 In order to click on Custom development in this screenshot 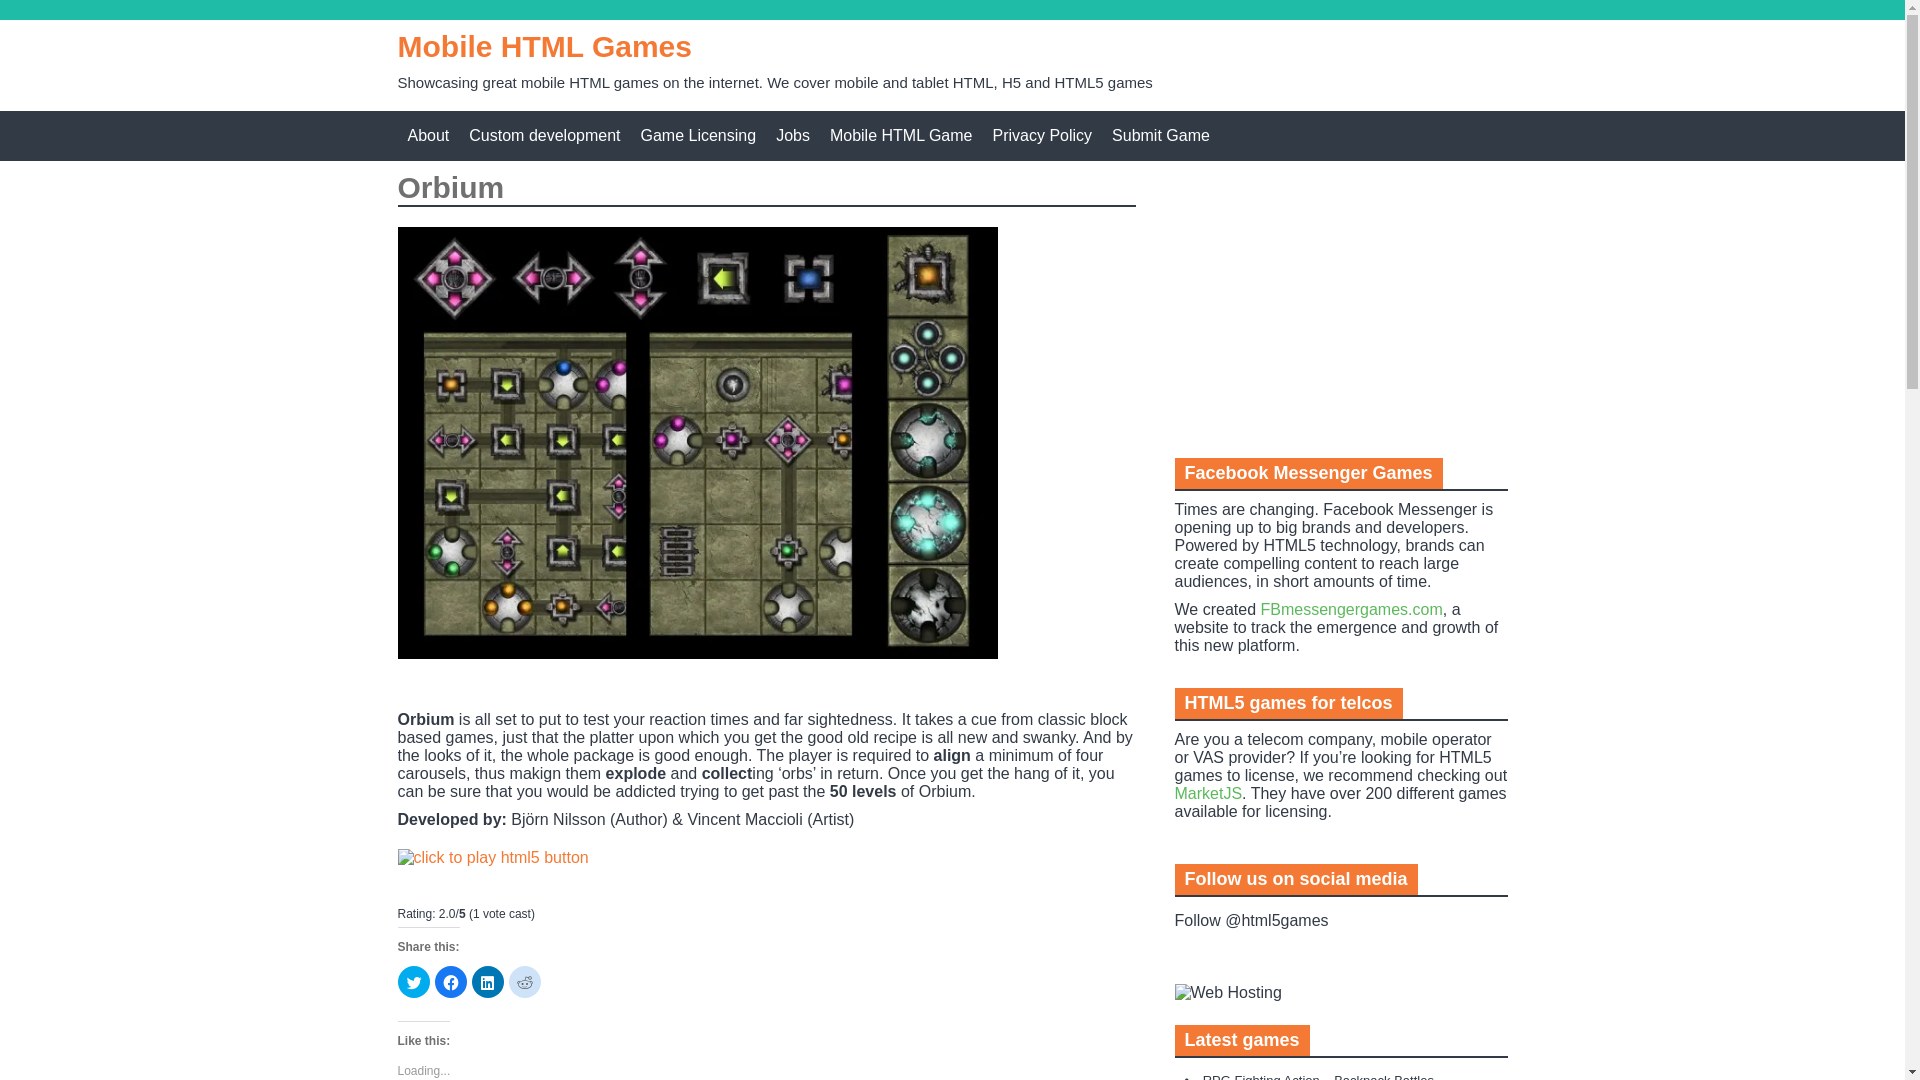, I will do `click(544, 136)`.